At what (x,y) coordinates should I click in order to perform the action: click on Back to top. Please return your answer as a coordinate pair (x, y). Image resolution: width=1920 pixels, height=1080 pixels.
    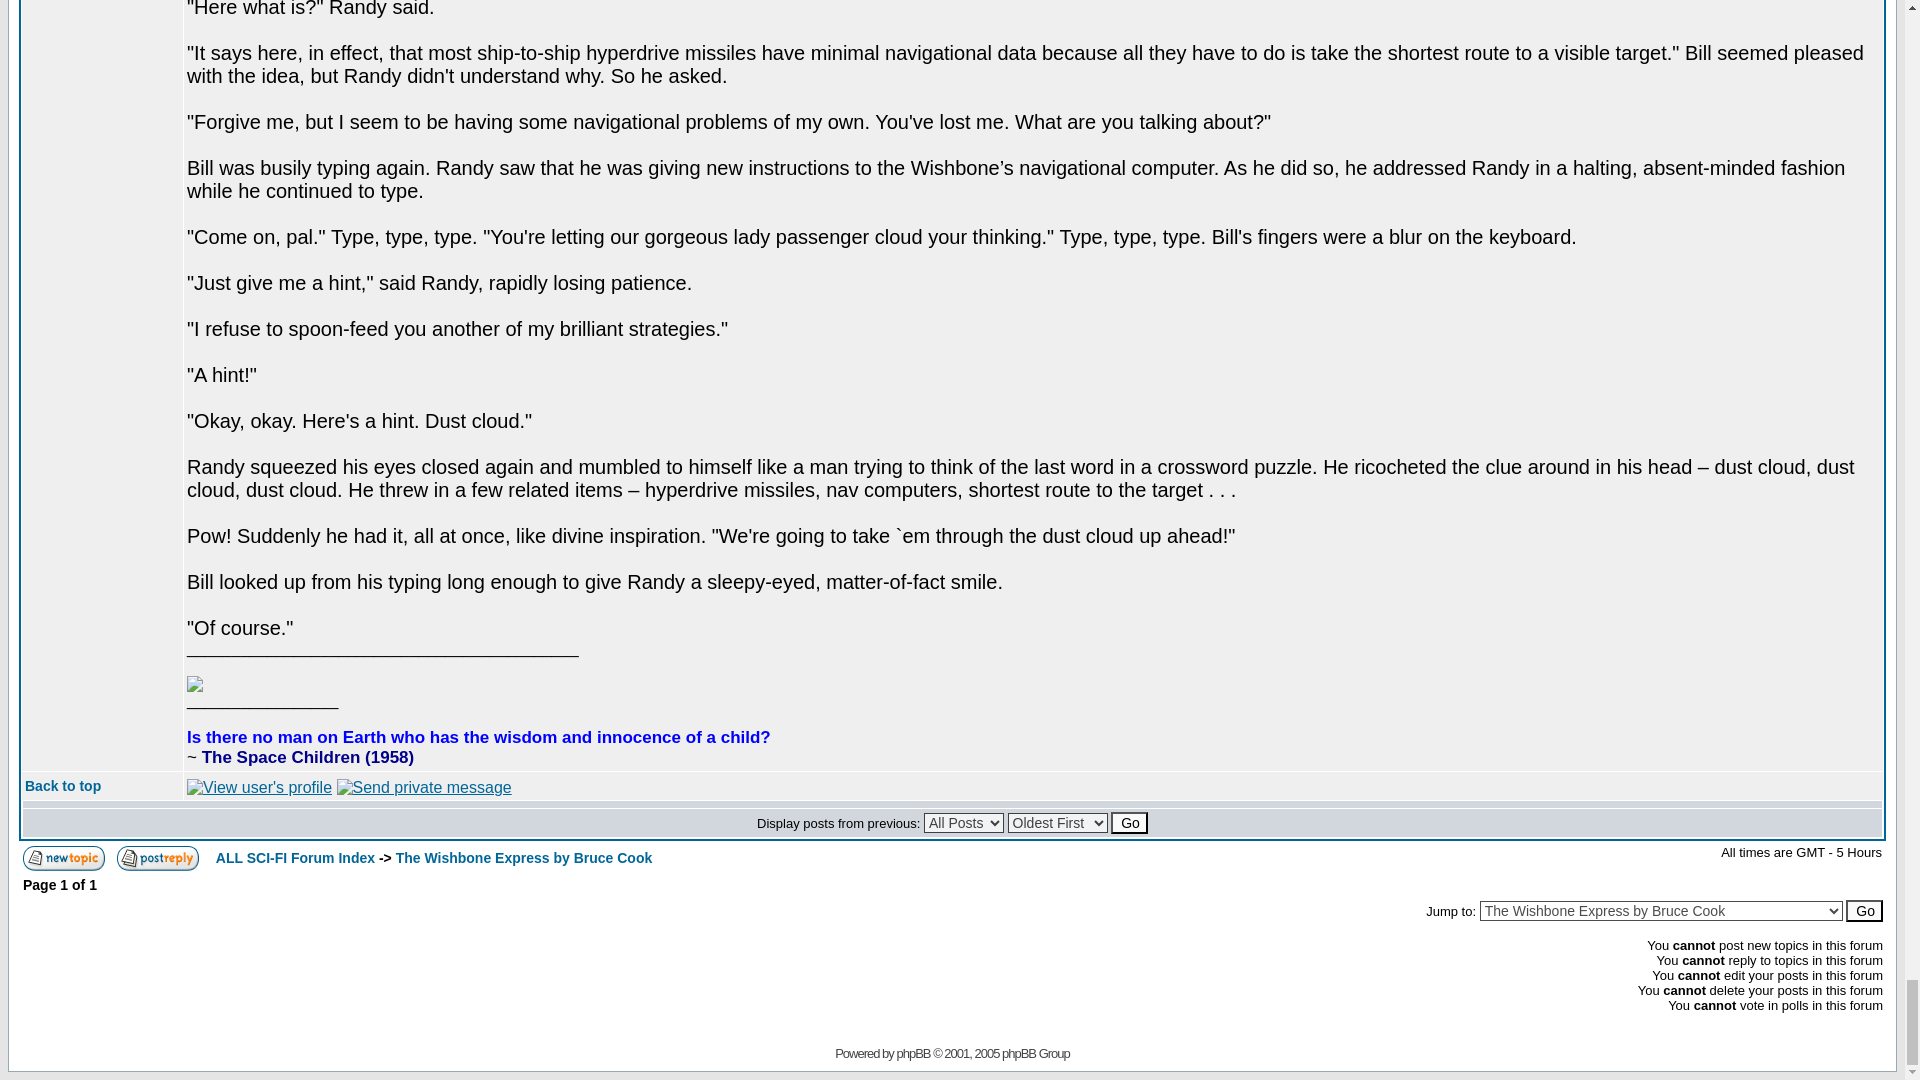
    Looking at the image, I should click on (62, 785).